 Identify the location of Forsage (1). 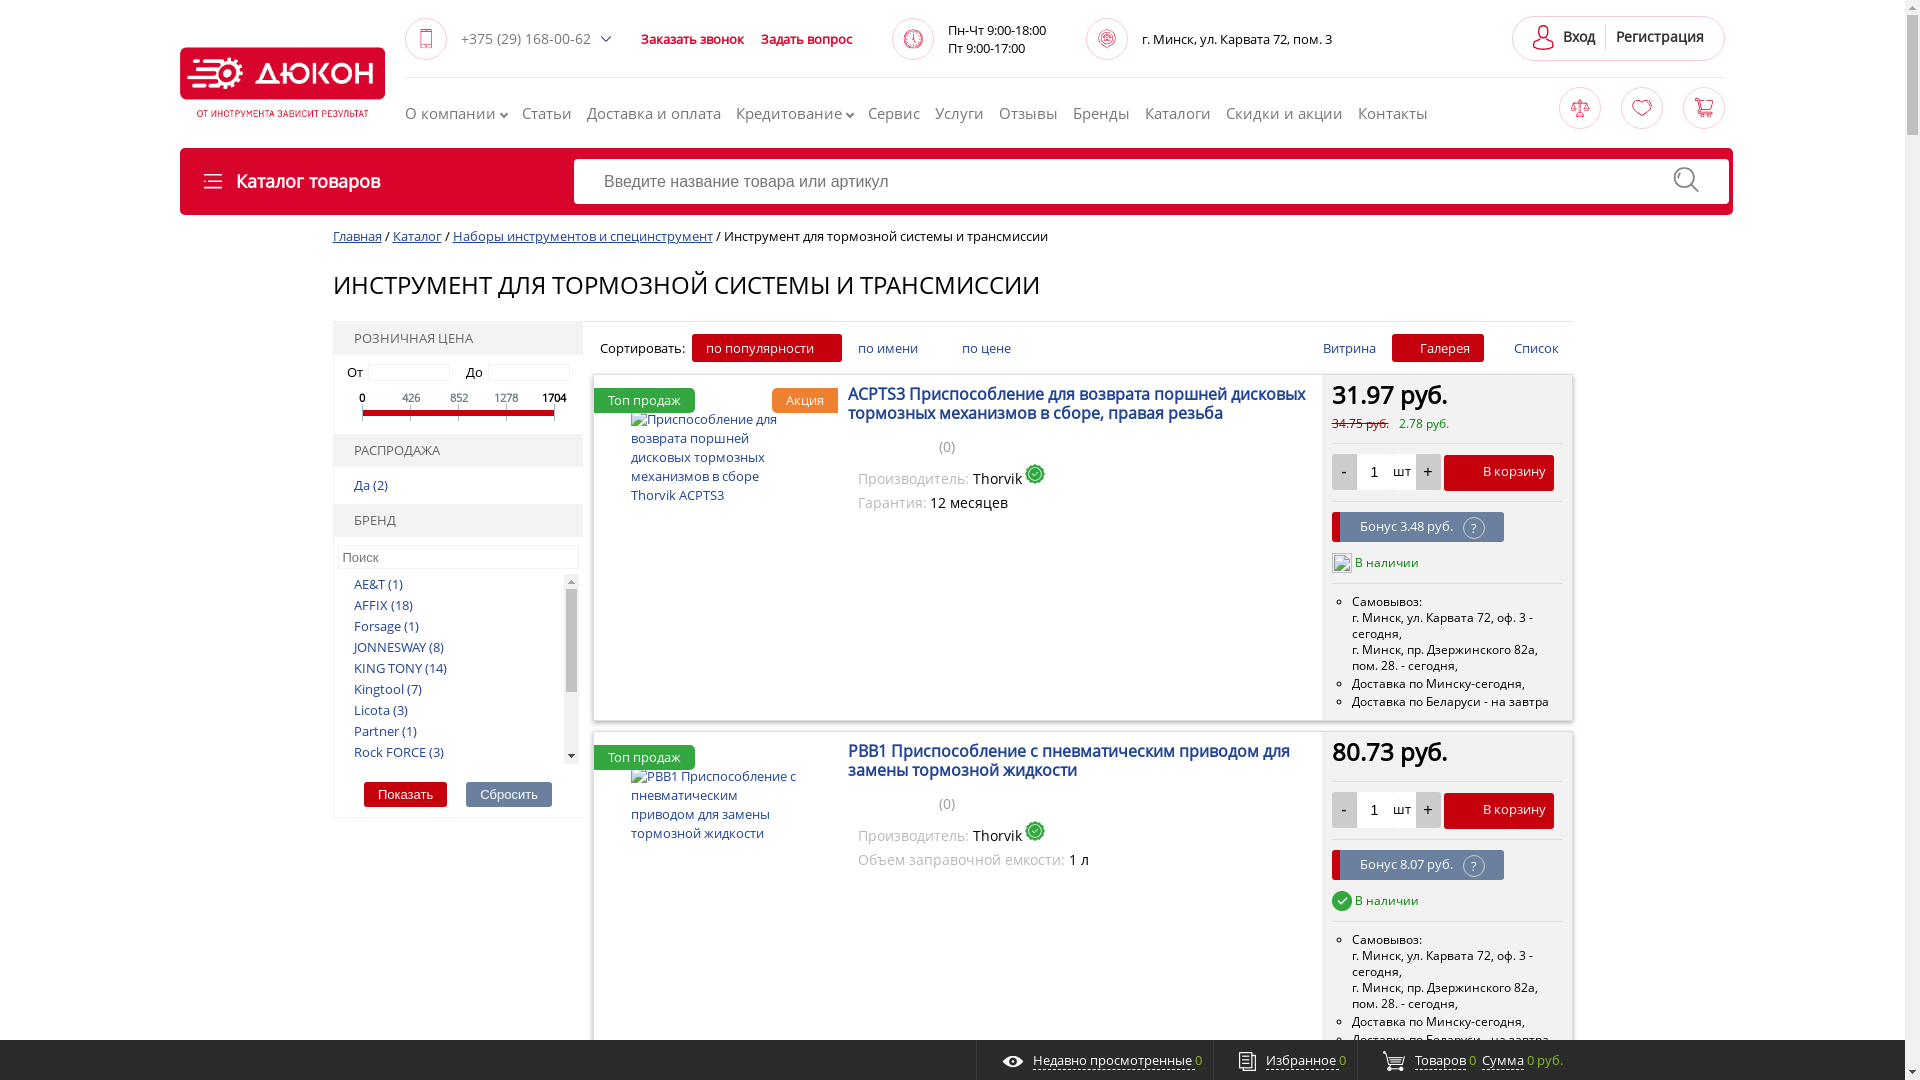
(378, 626).